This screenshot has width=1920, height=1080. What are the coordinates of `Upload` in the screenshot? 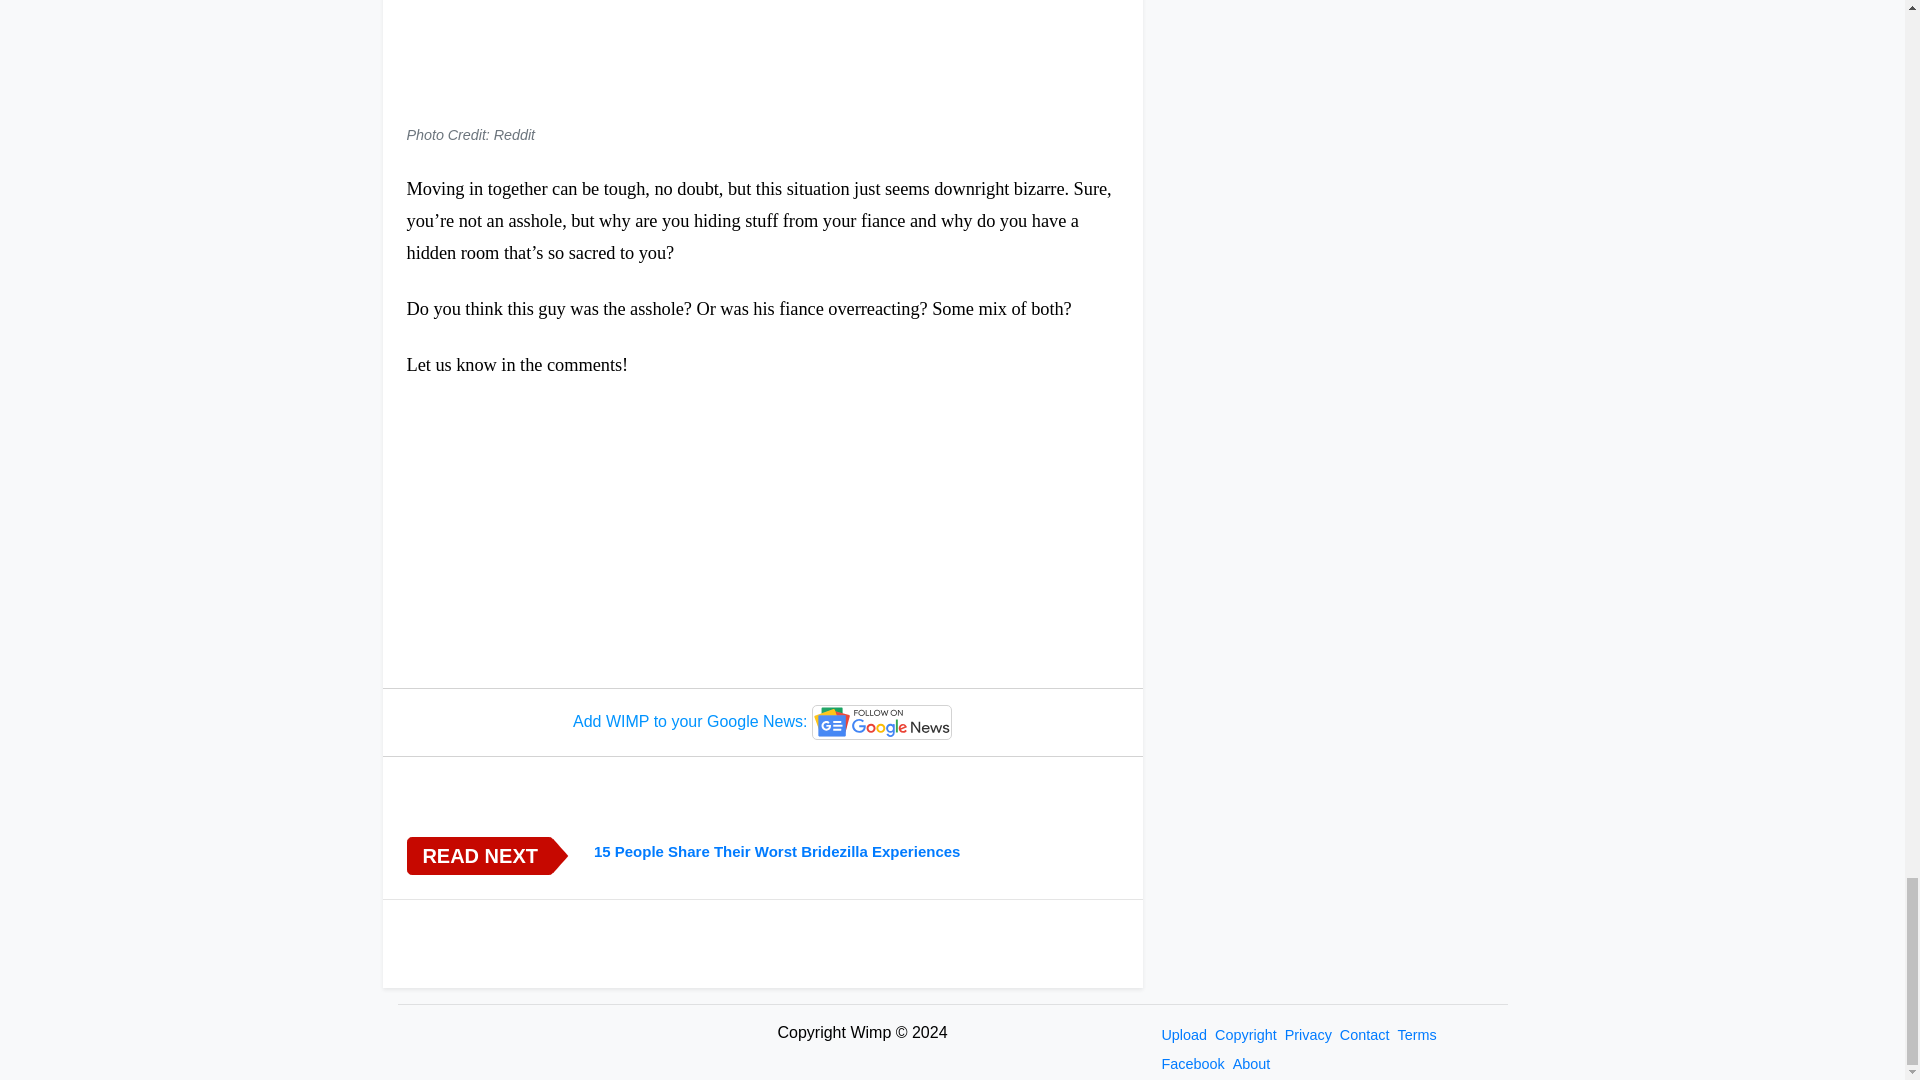 It's located at (1184, 1035).